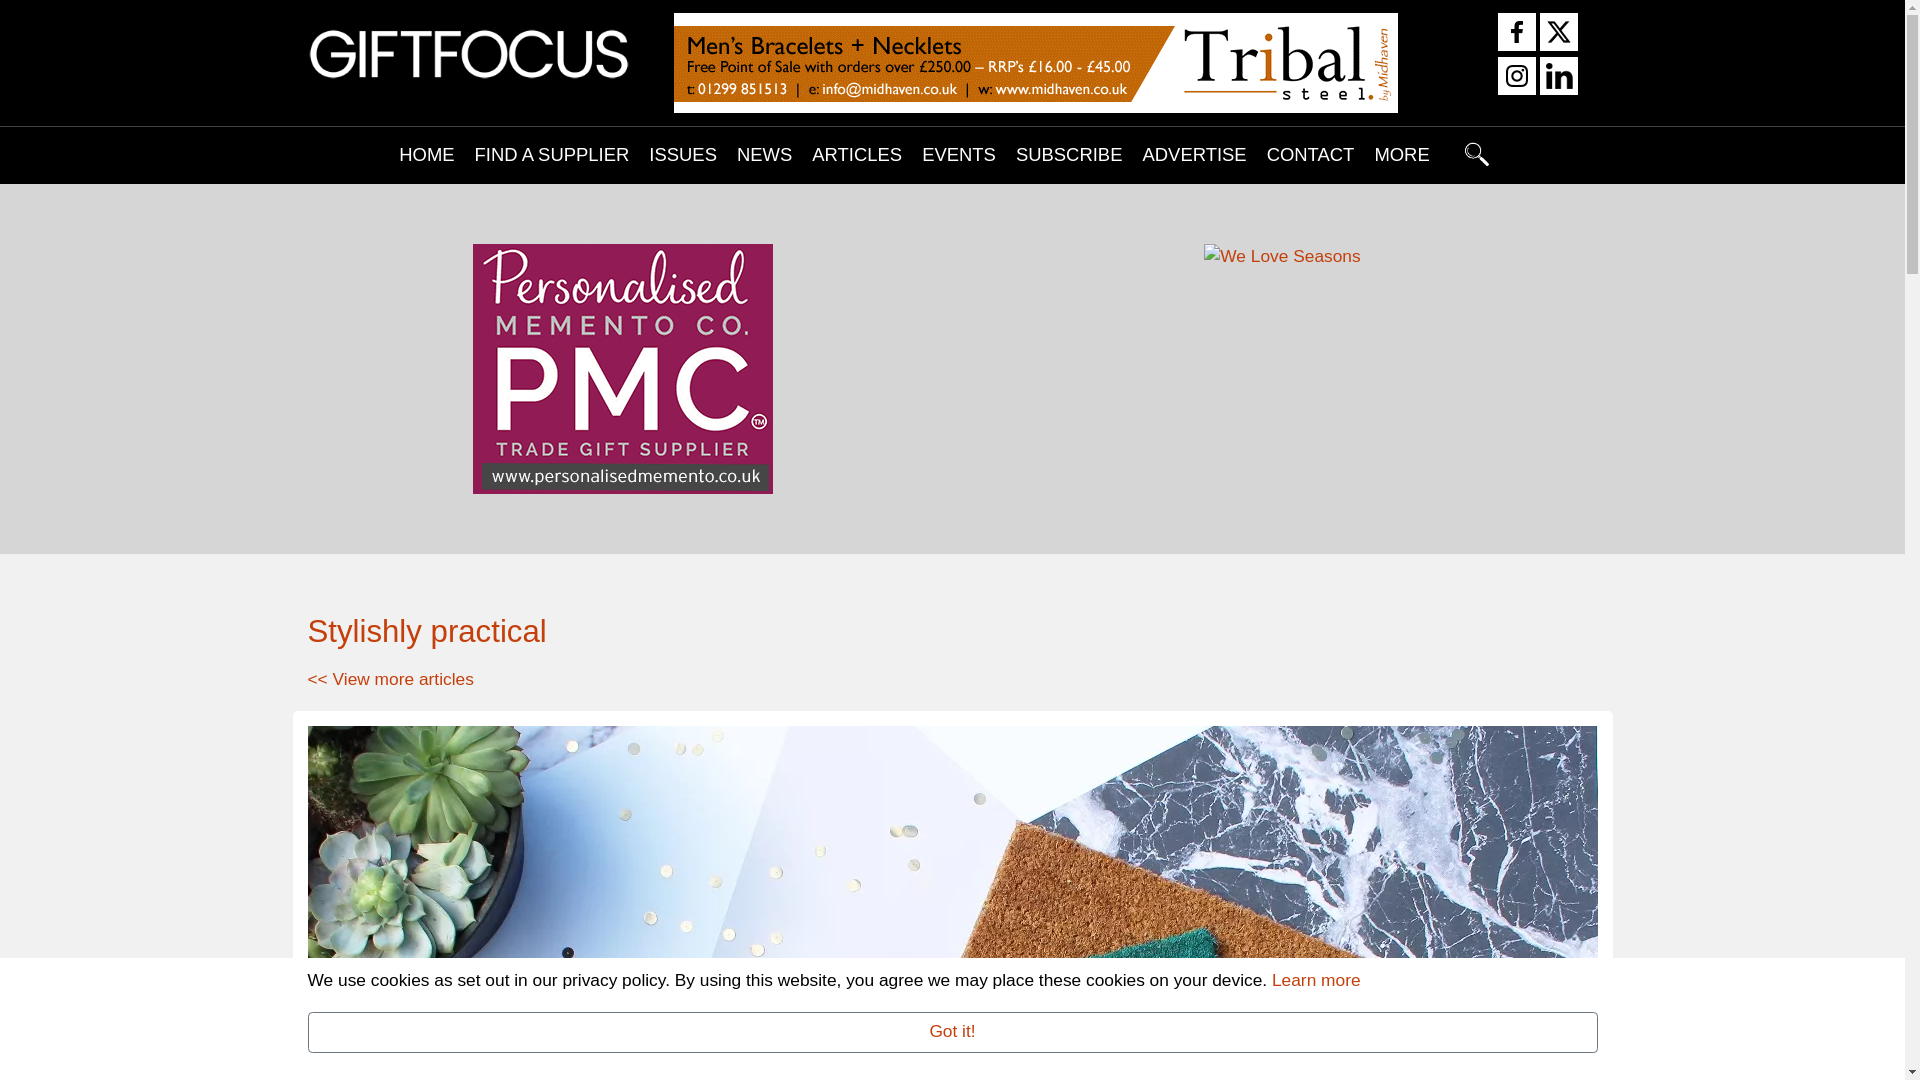 Image resolution: width=1920 pixels, height=1080 pixels. What do you see at coordinates (426, 154) in the screenshot?
I see `HOME` at bounding box center [426, 154].